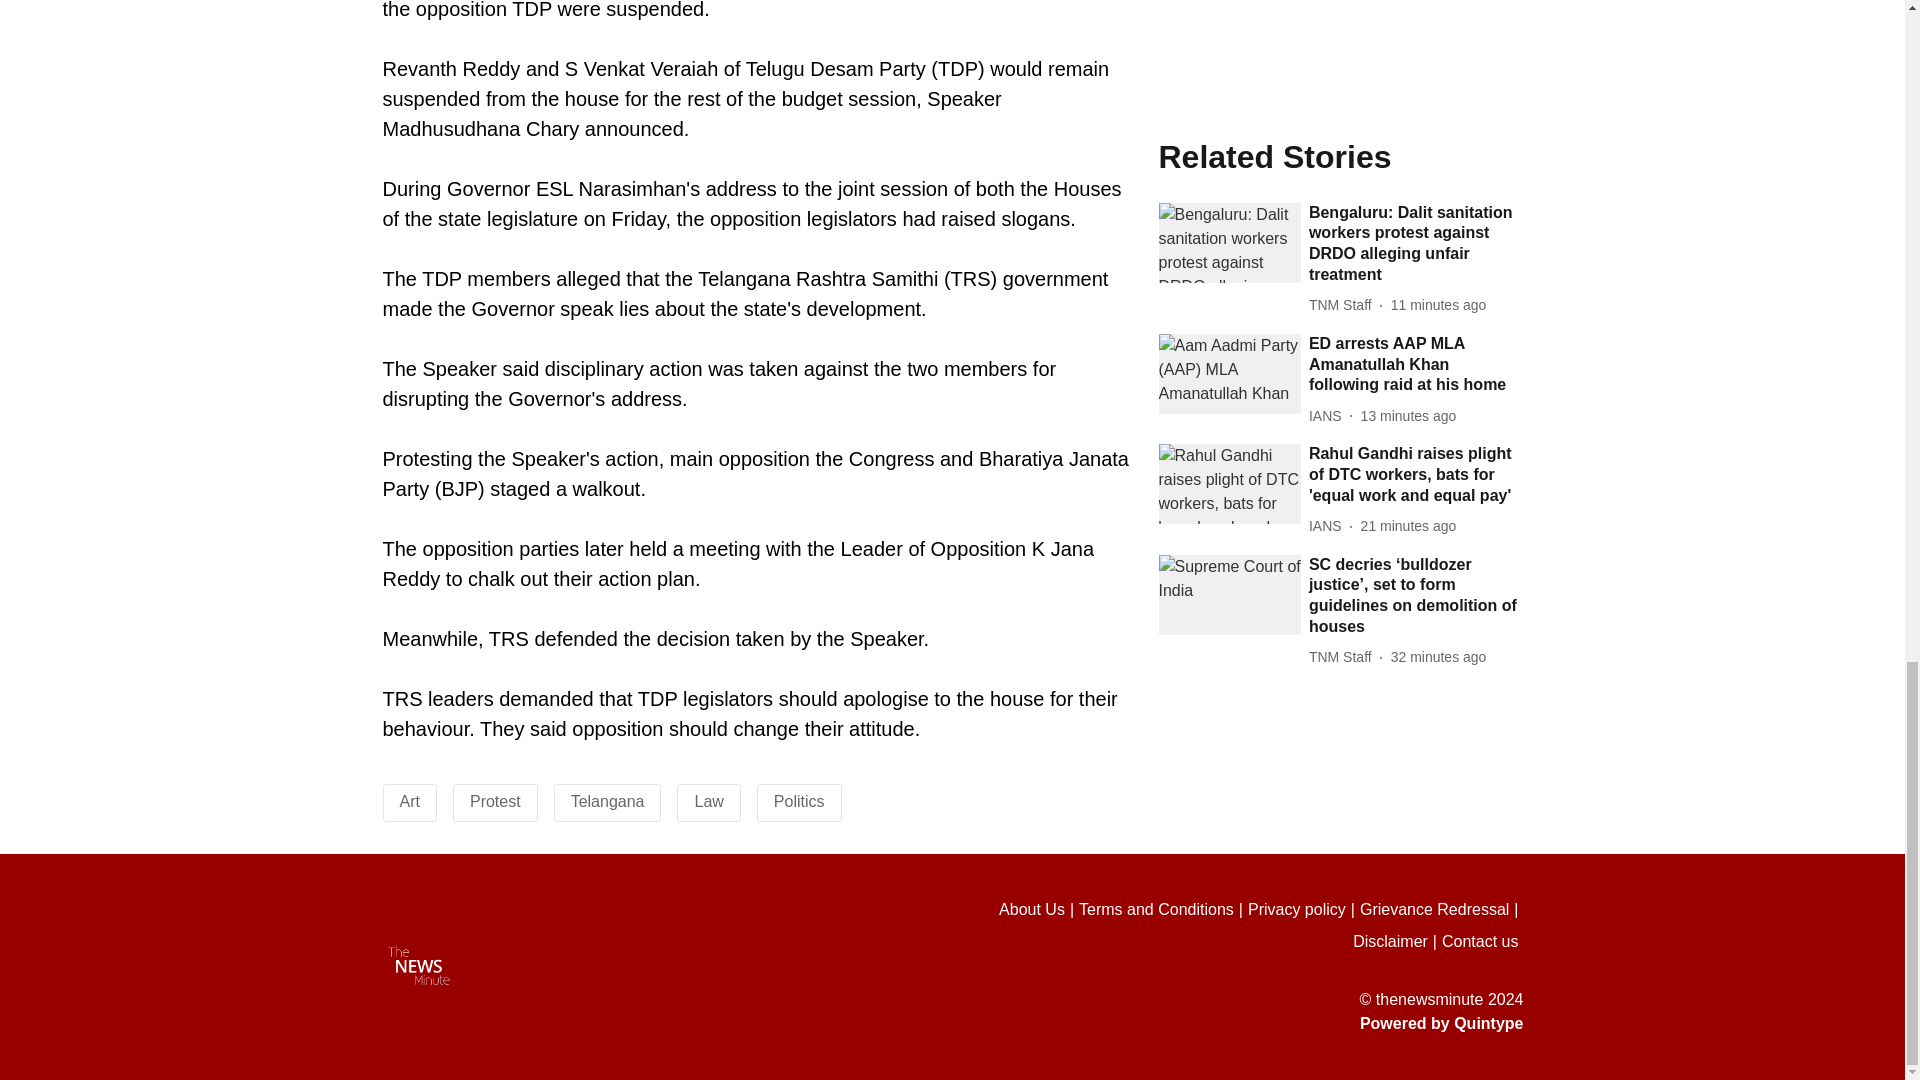 The height and width of the screenshot is (1080, 1920). Describe the element at coordinates (799, 801) in the screenshot. I see `Politics` at that location.